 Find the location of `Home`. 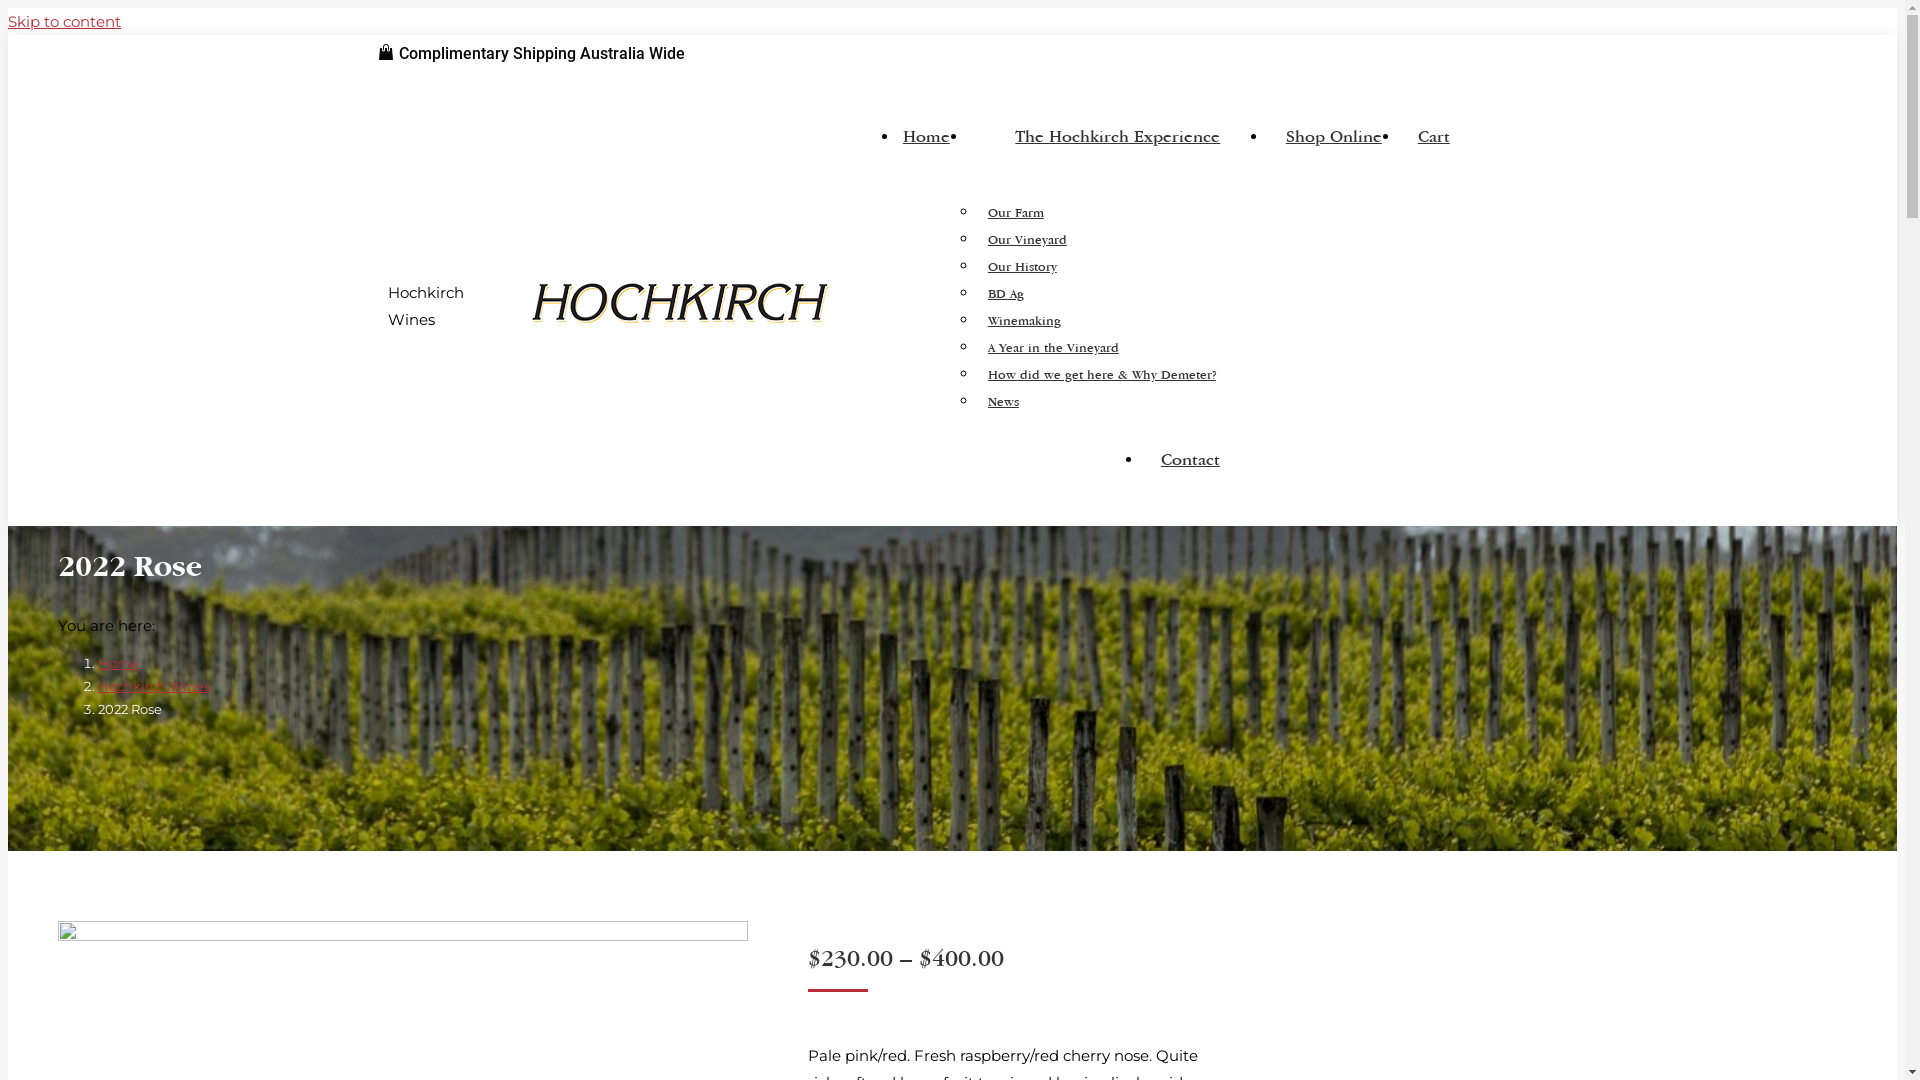

Home is located at coordinates (118, 663).